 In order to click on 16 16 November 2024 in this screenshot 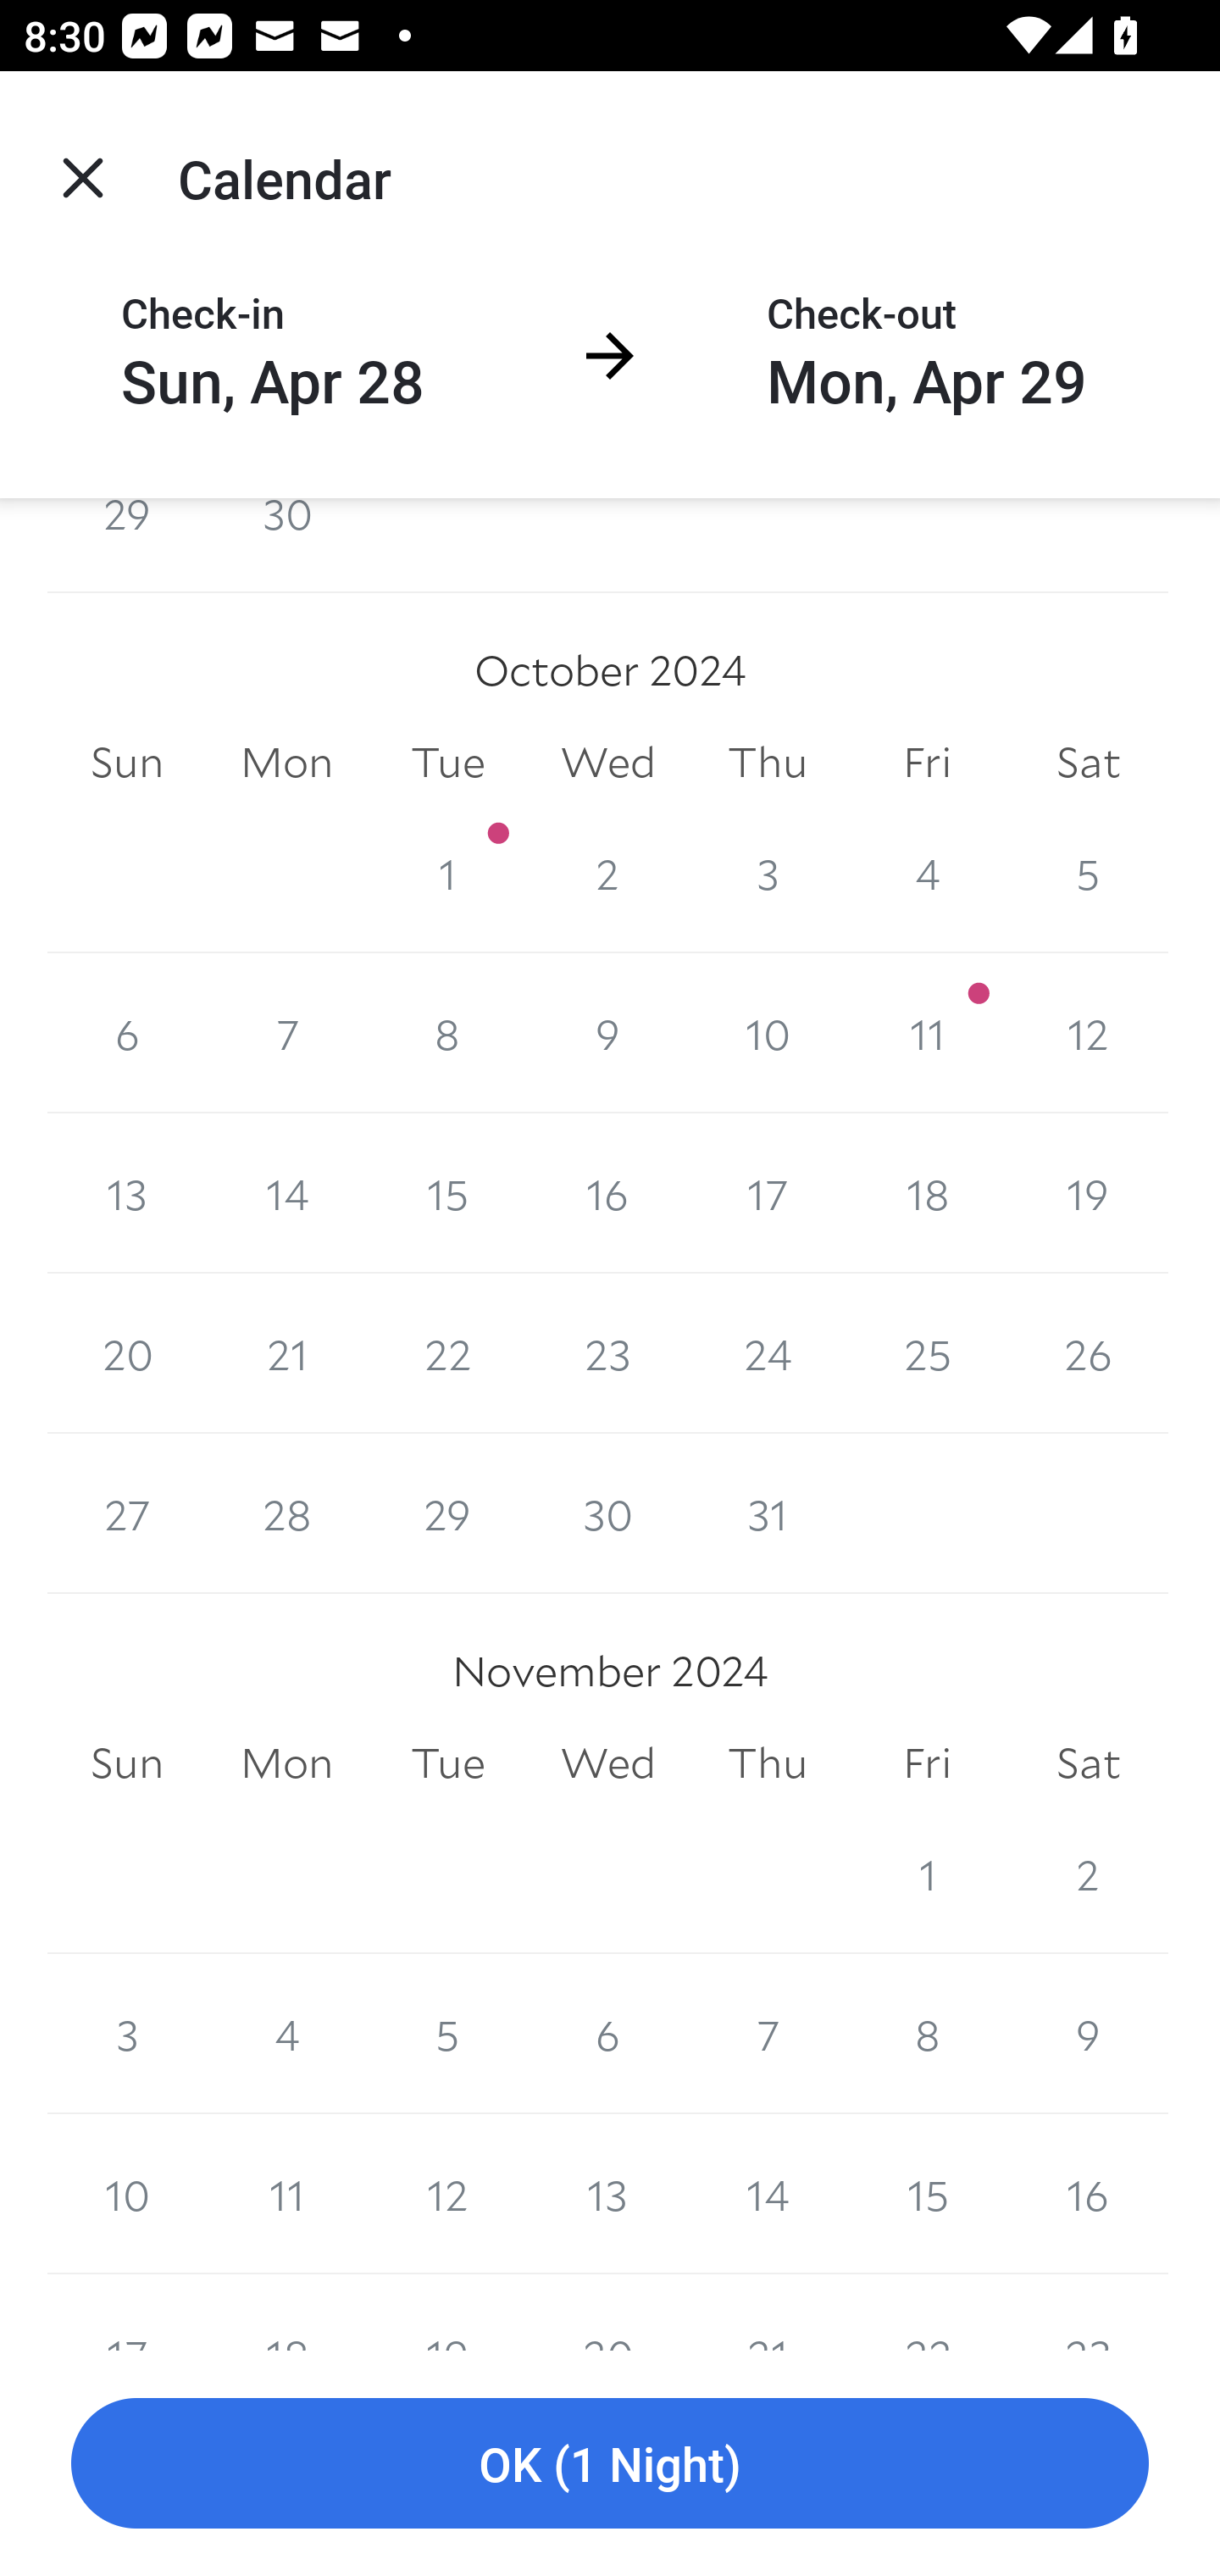, I will do `click(1088, 2195)`.